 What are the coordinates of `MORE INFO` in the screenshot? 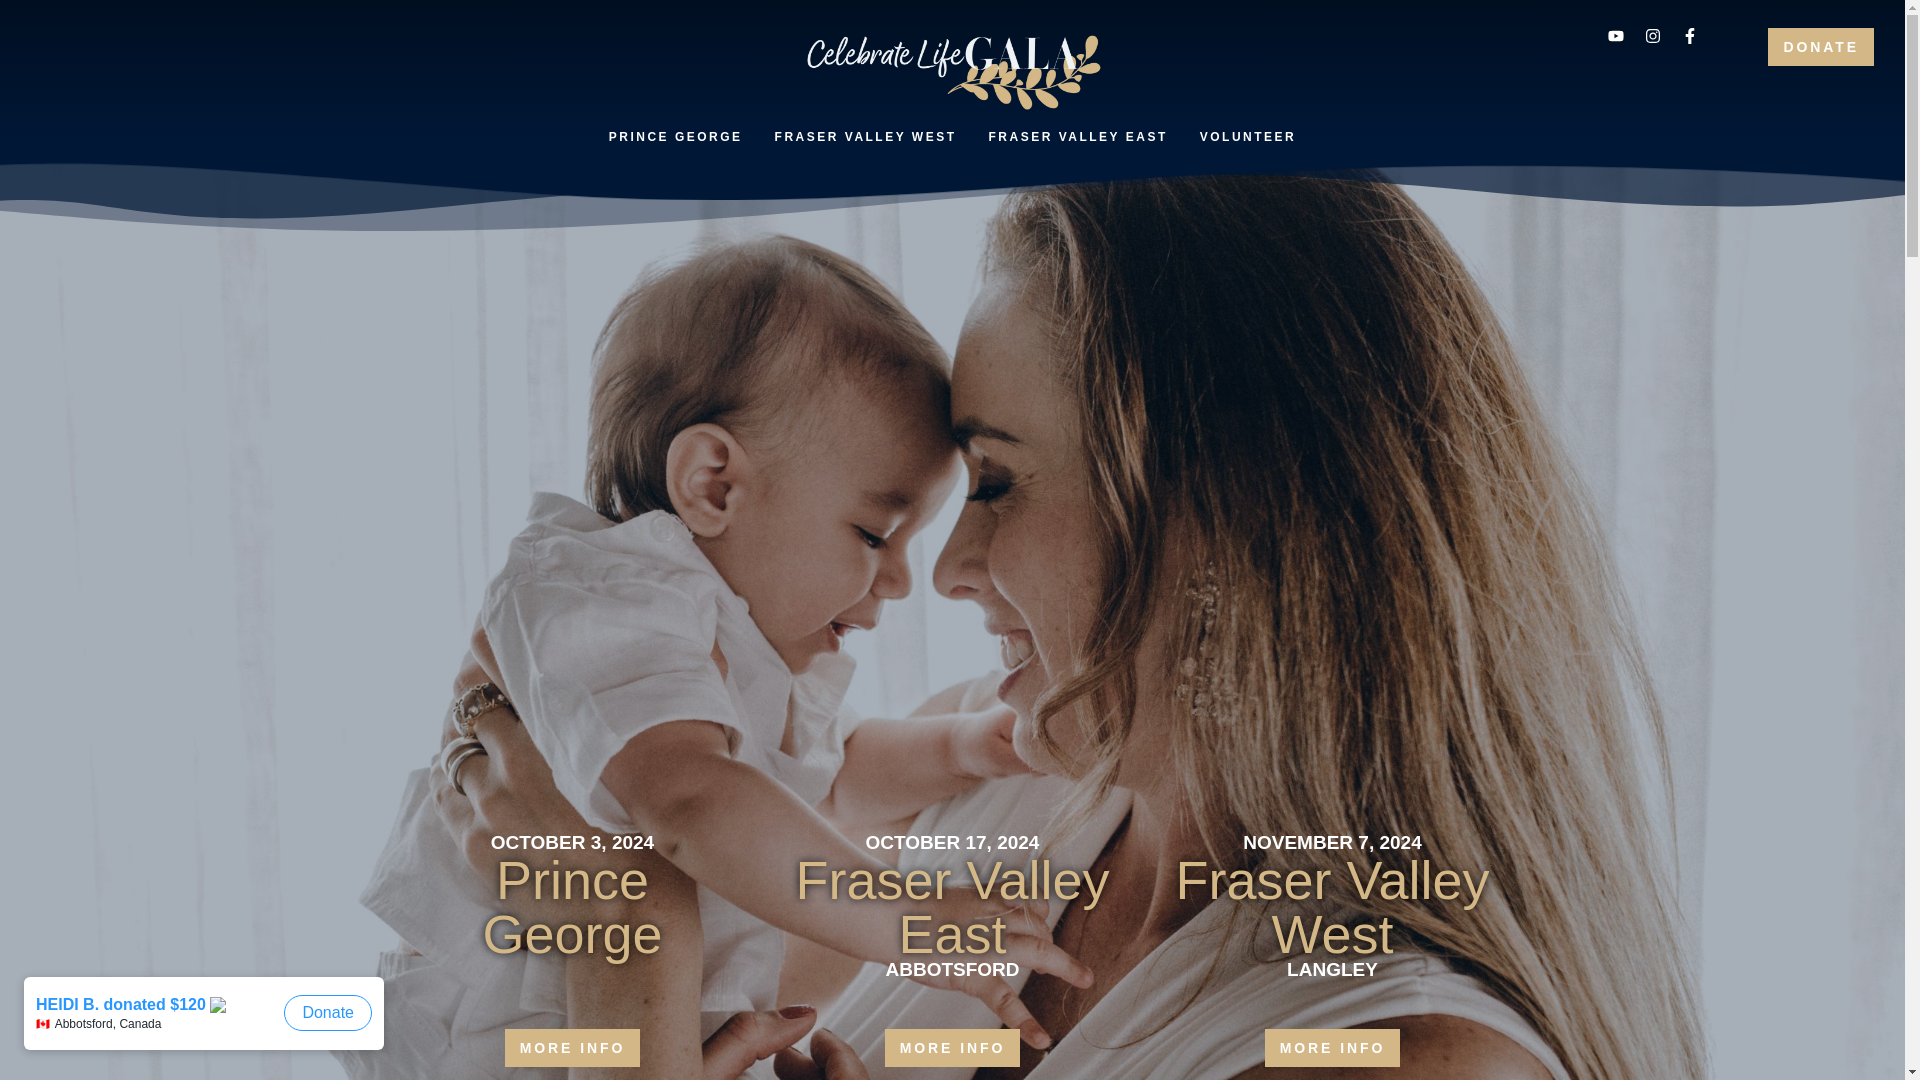 It's located at (953, 1048).